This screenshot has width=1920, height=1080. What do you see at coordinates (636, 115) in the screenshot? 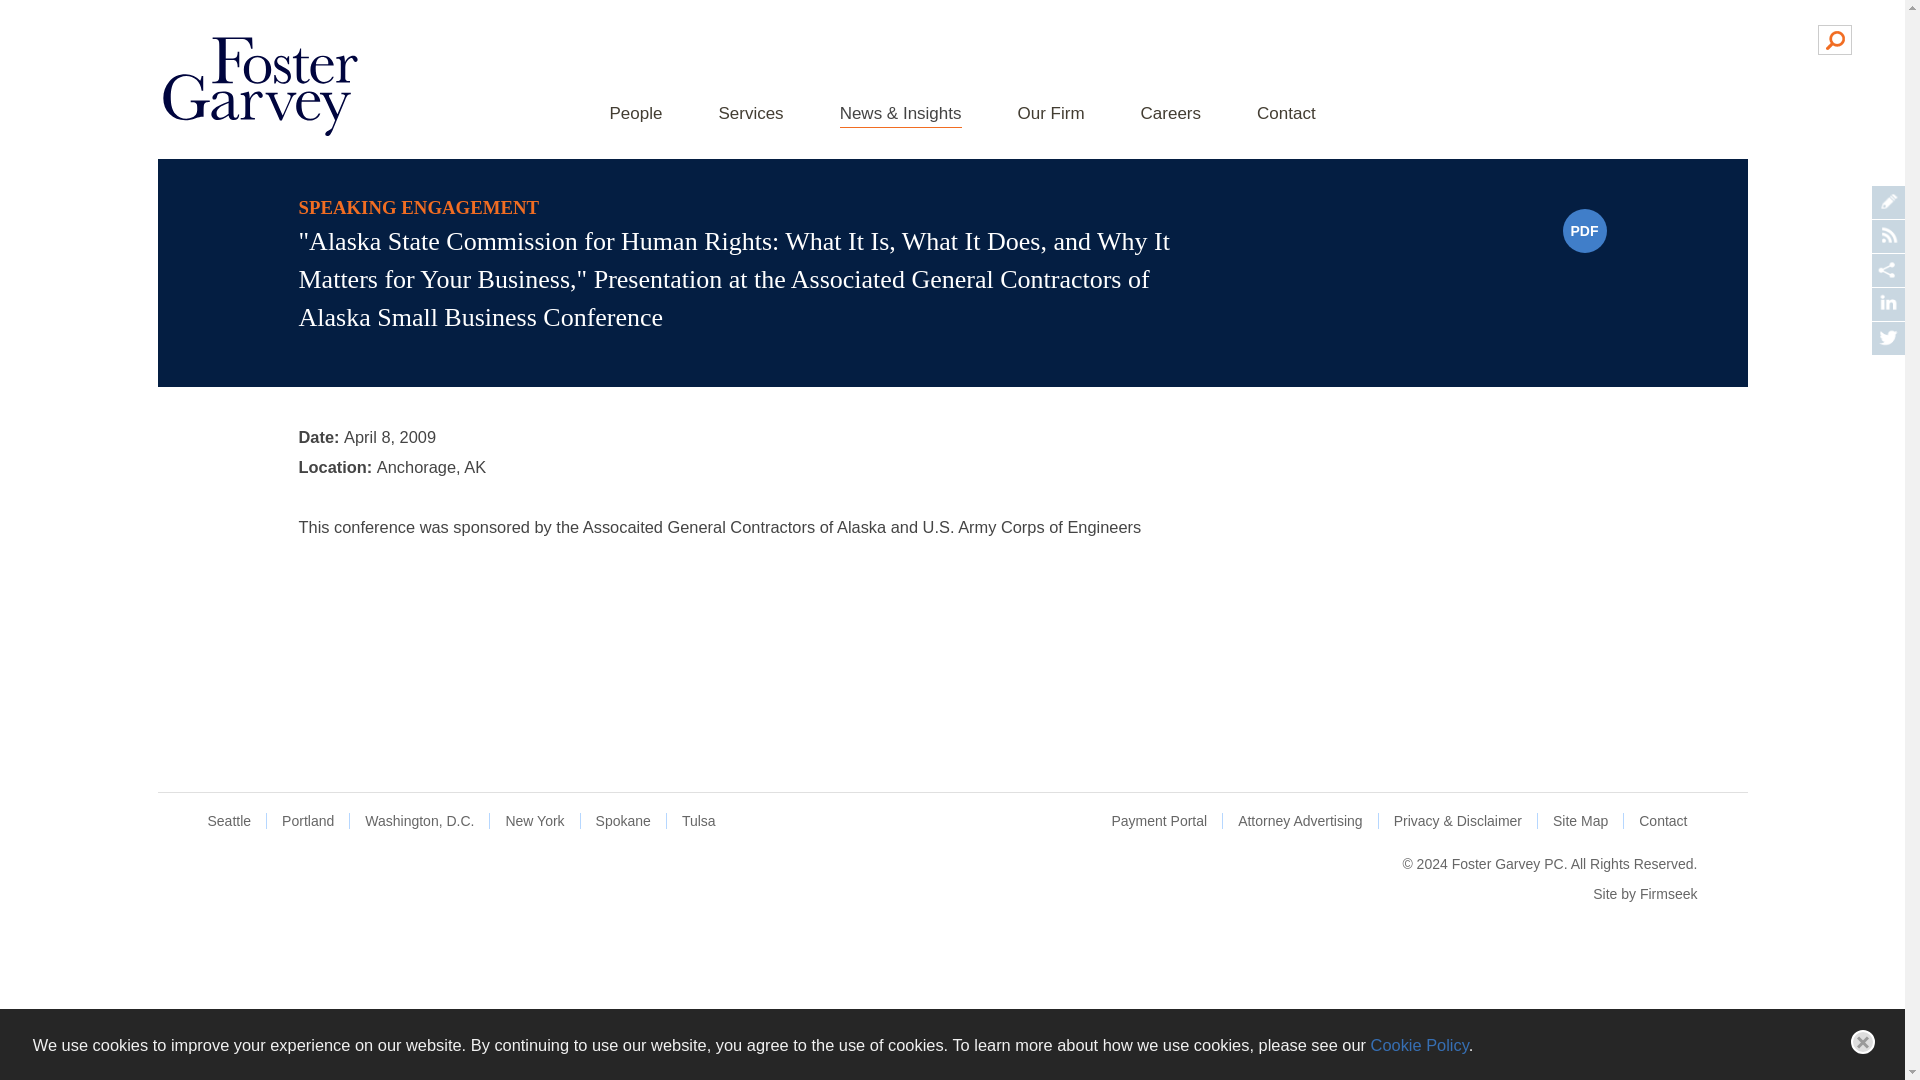
I see `People` at bounding box center [636, 115].